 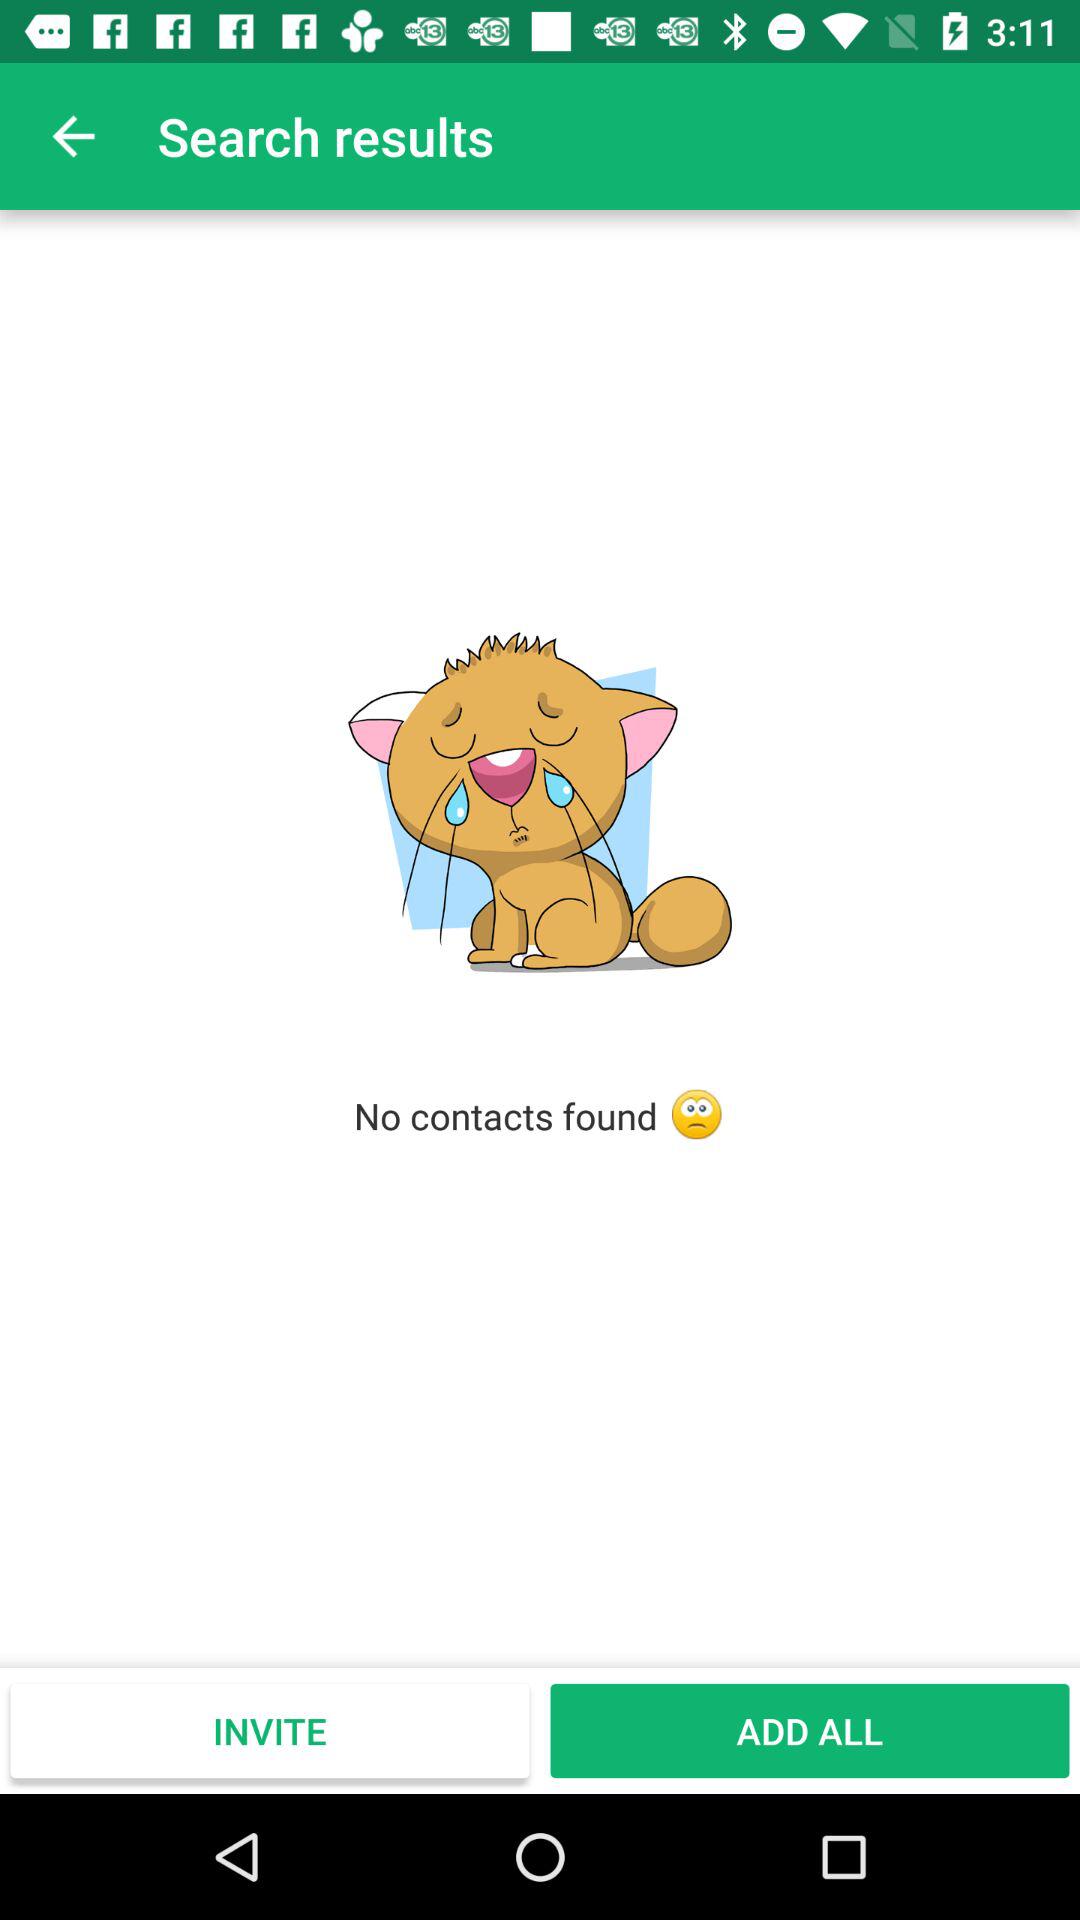 What do you see at coordinates (270, 1730) in the screenshot?
I see `select item at the bottom left corner` at bounding box center [270, 1730].